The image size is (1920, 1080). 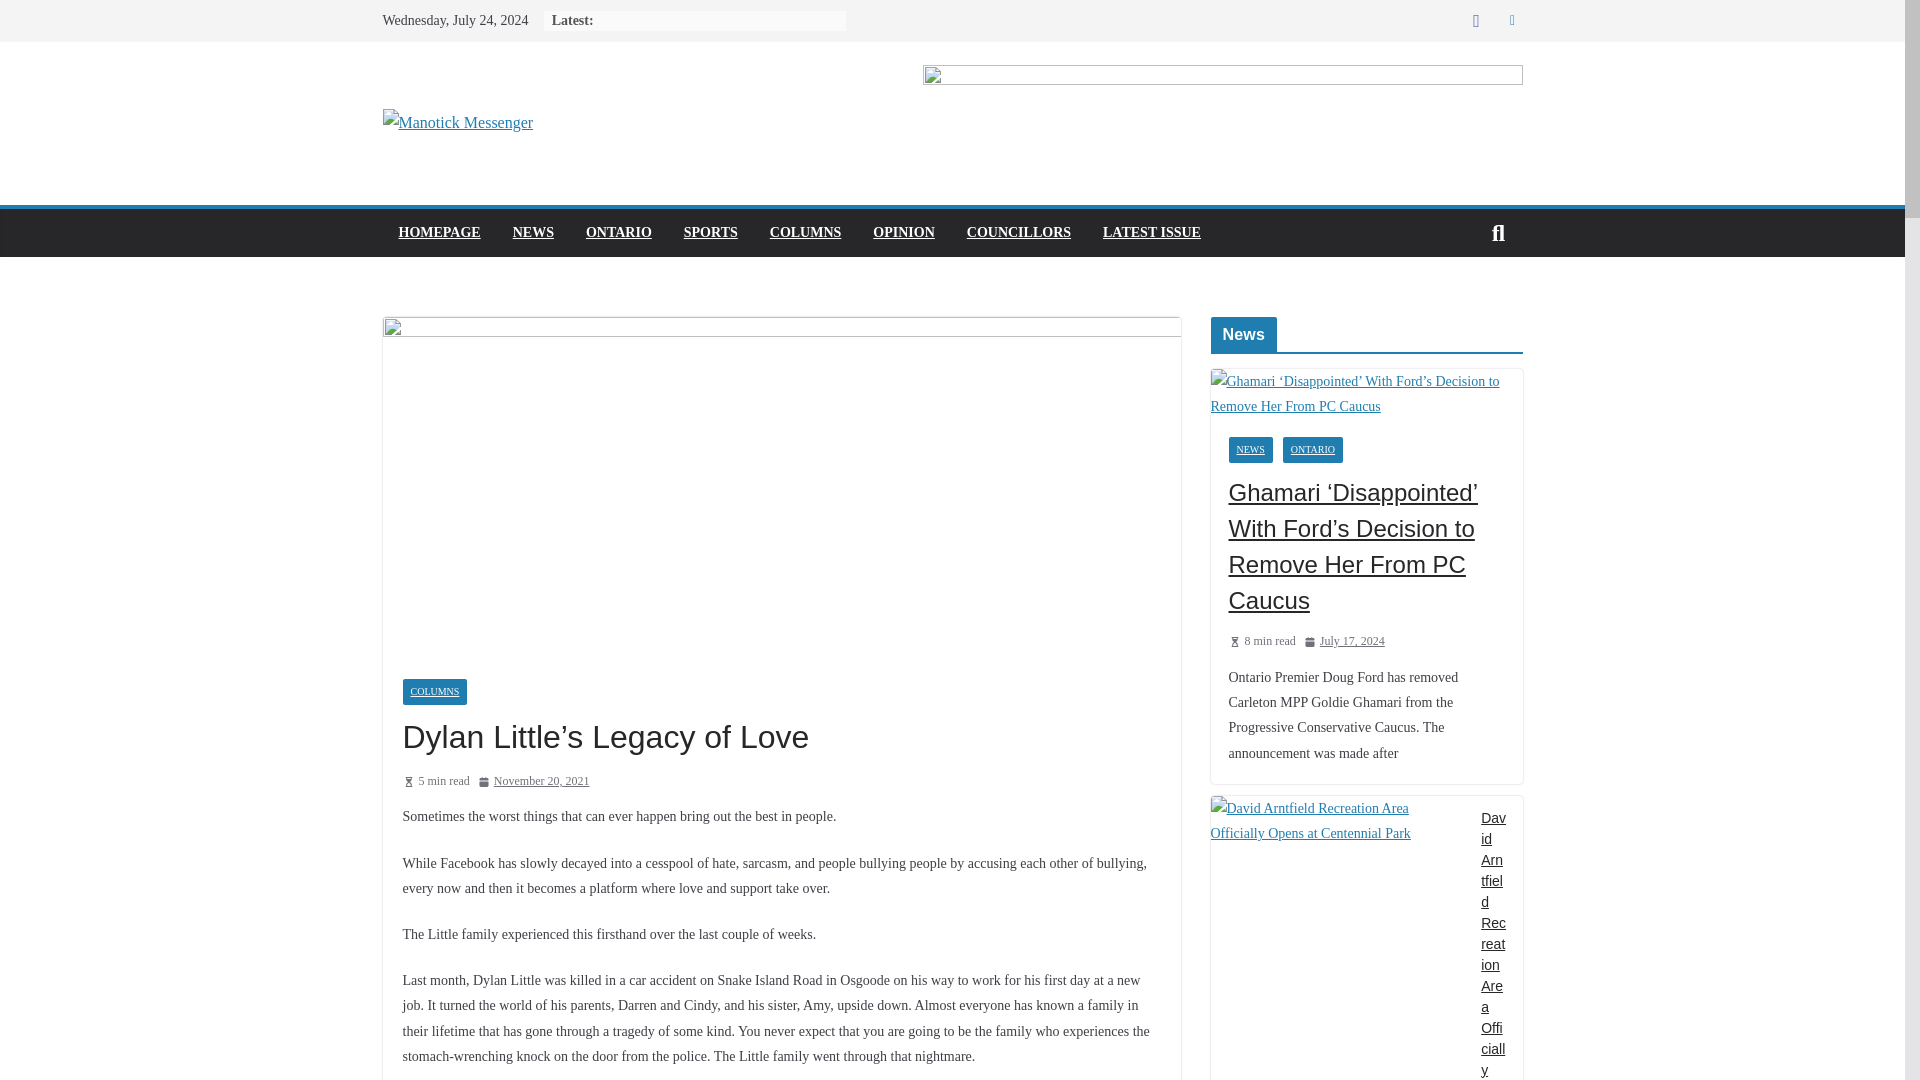 I want to click on COLUMNS, so click(x=806, y=233).